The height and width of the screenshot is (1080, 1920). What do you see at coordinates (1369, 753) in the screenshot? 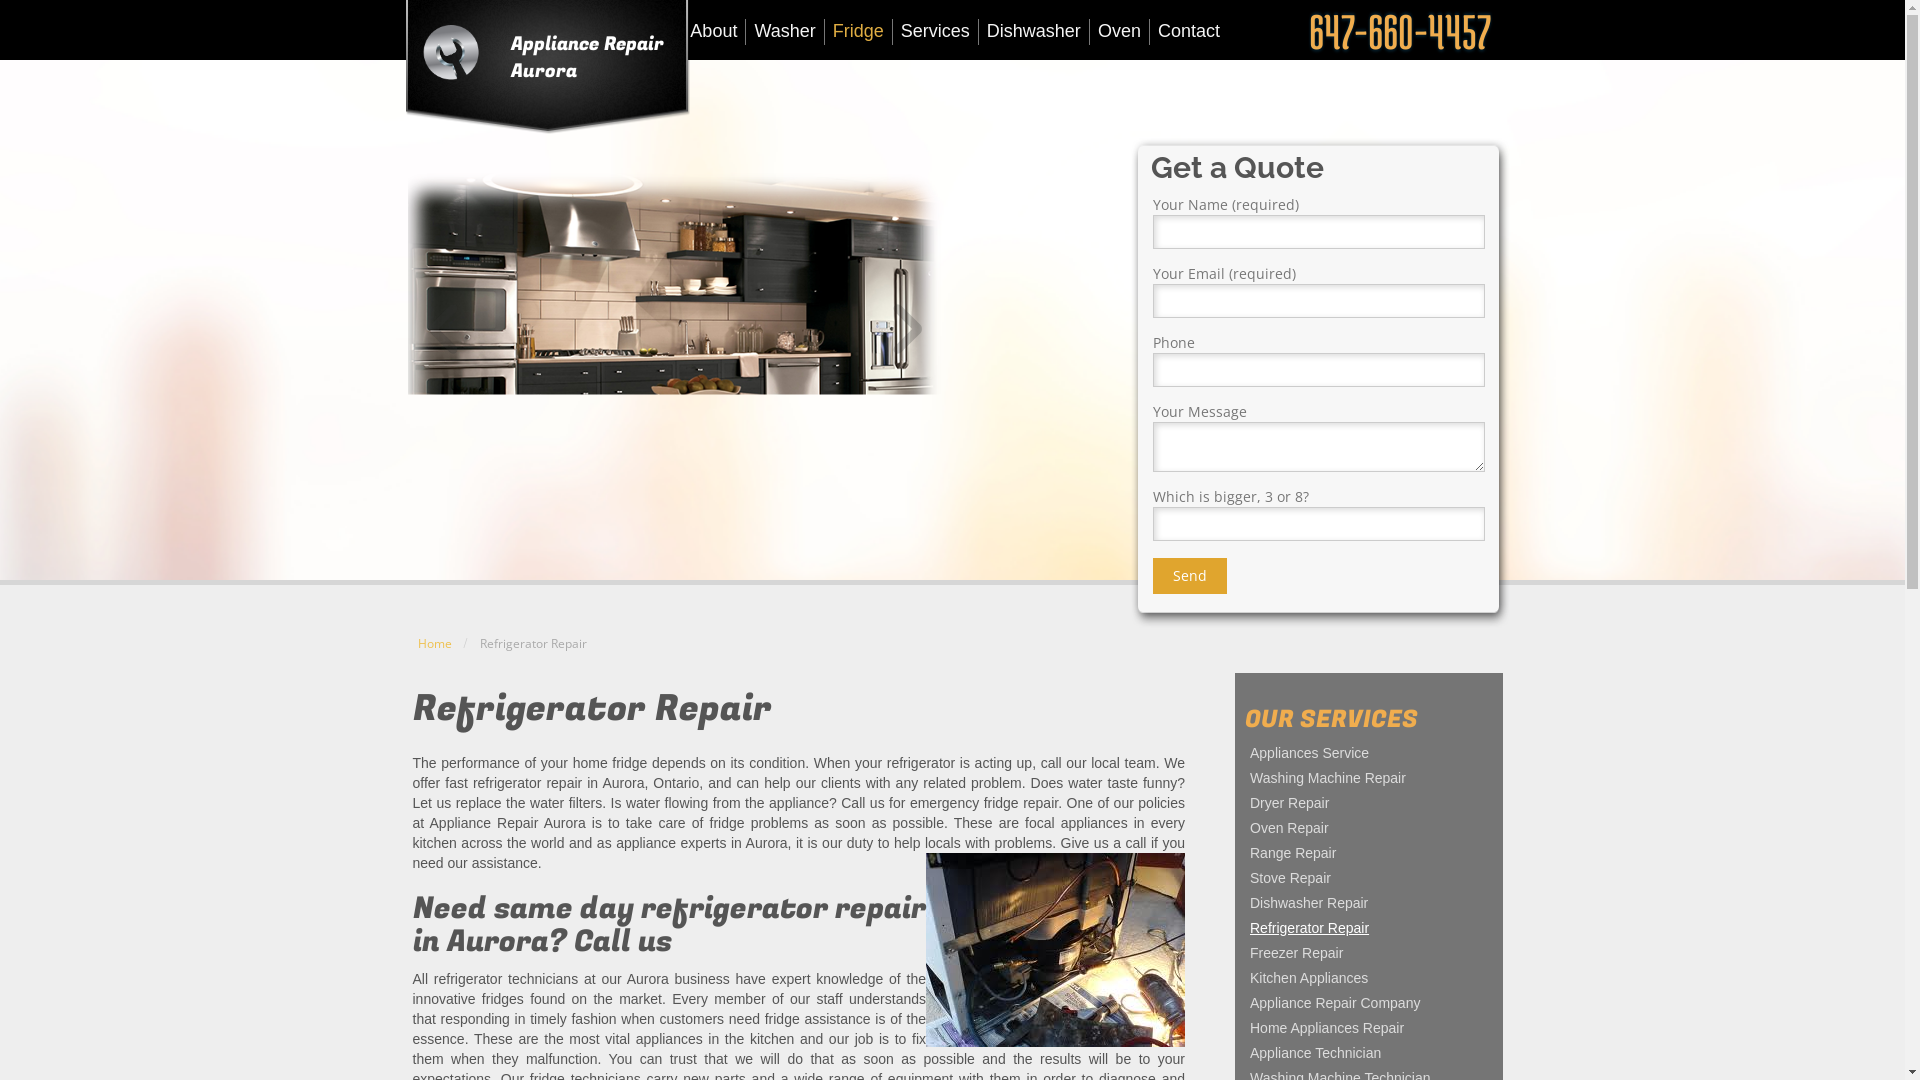
I see `Appliances Service` at bounding box center [1369, 753].